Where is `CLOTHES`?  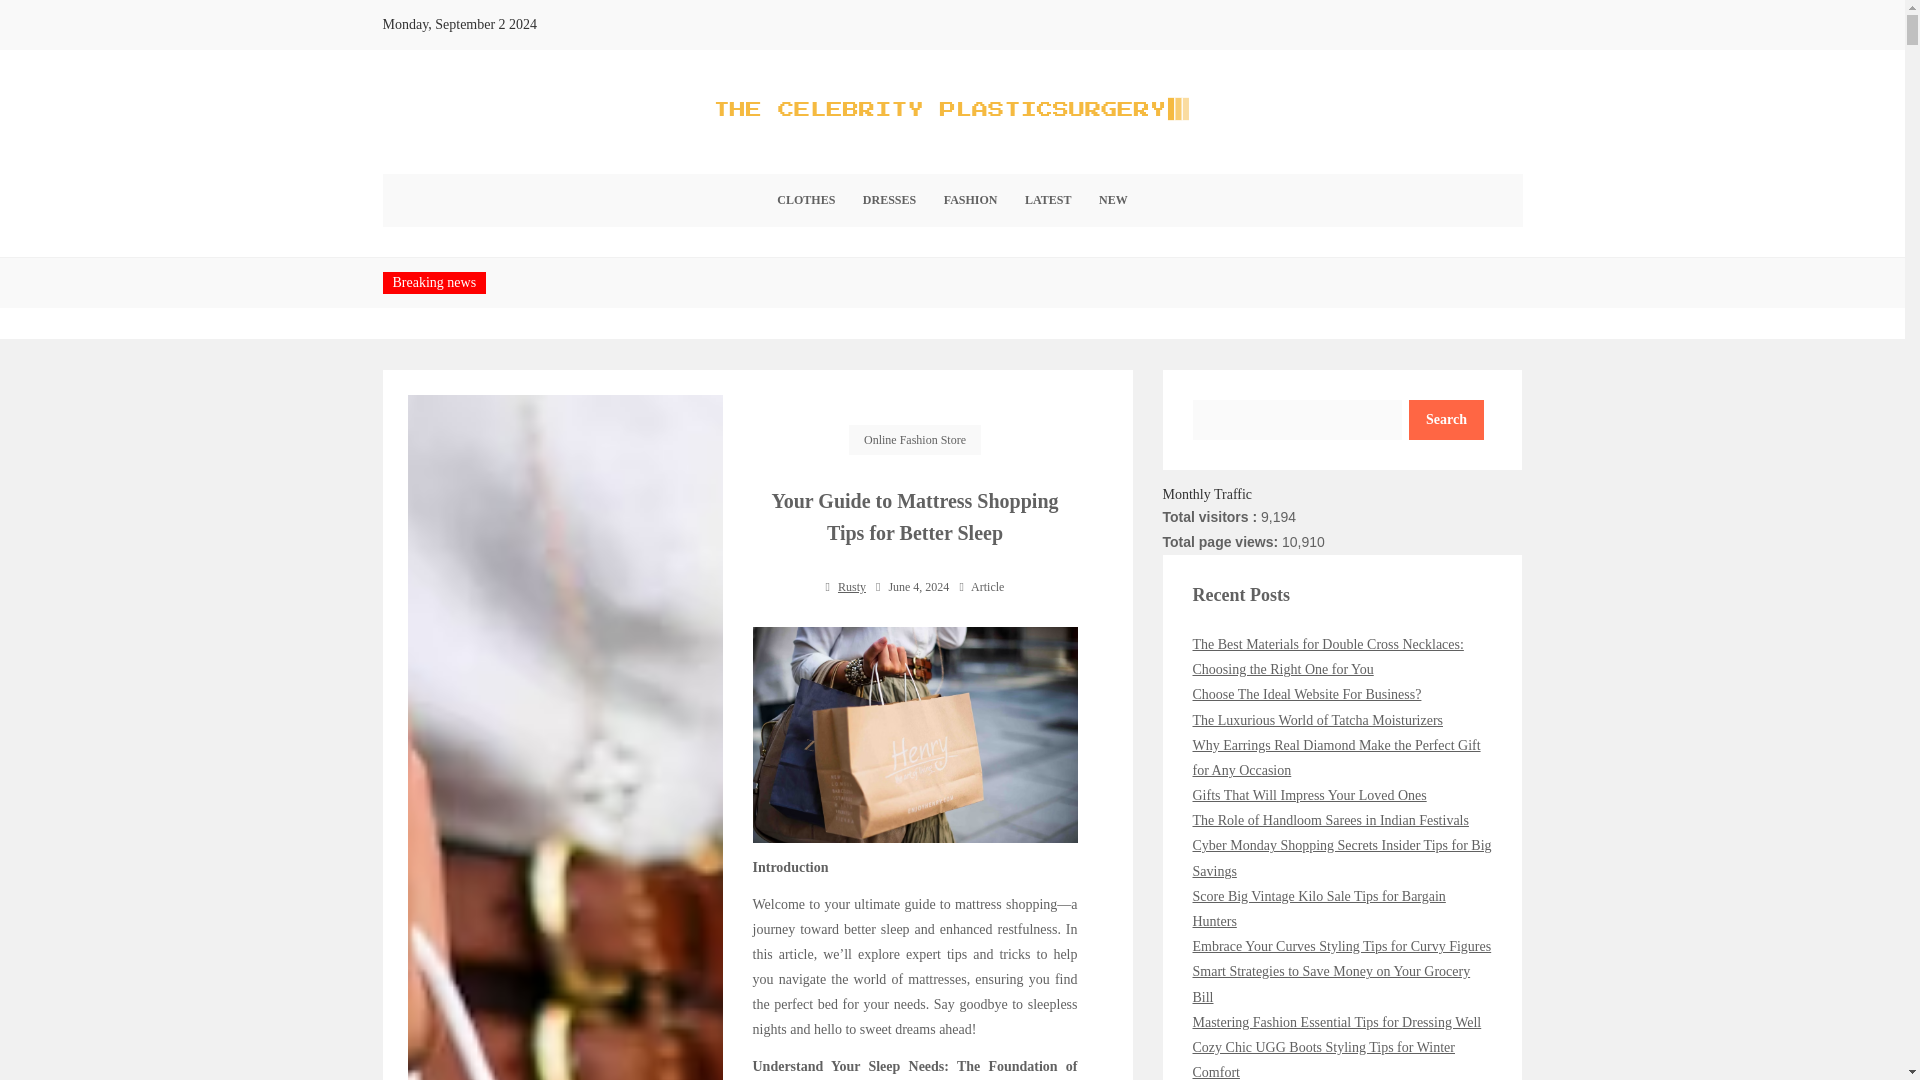
CLOTHES is located at coordinates (805, 200).